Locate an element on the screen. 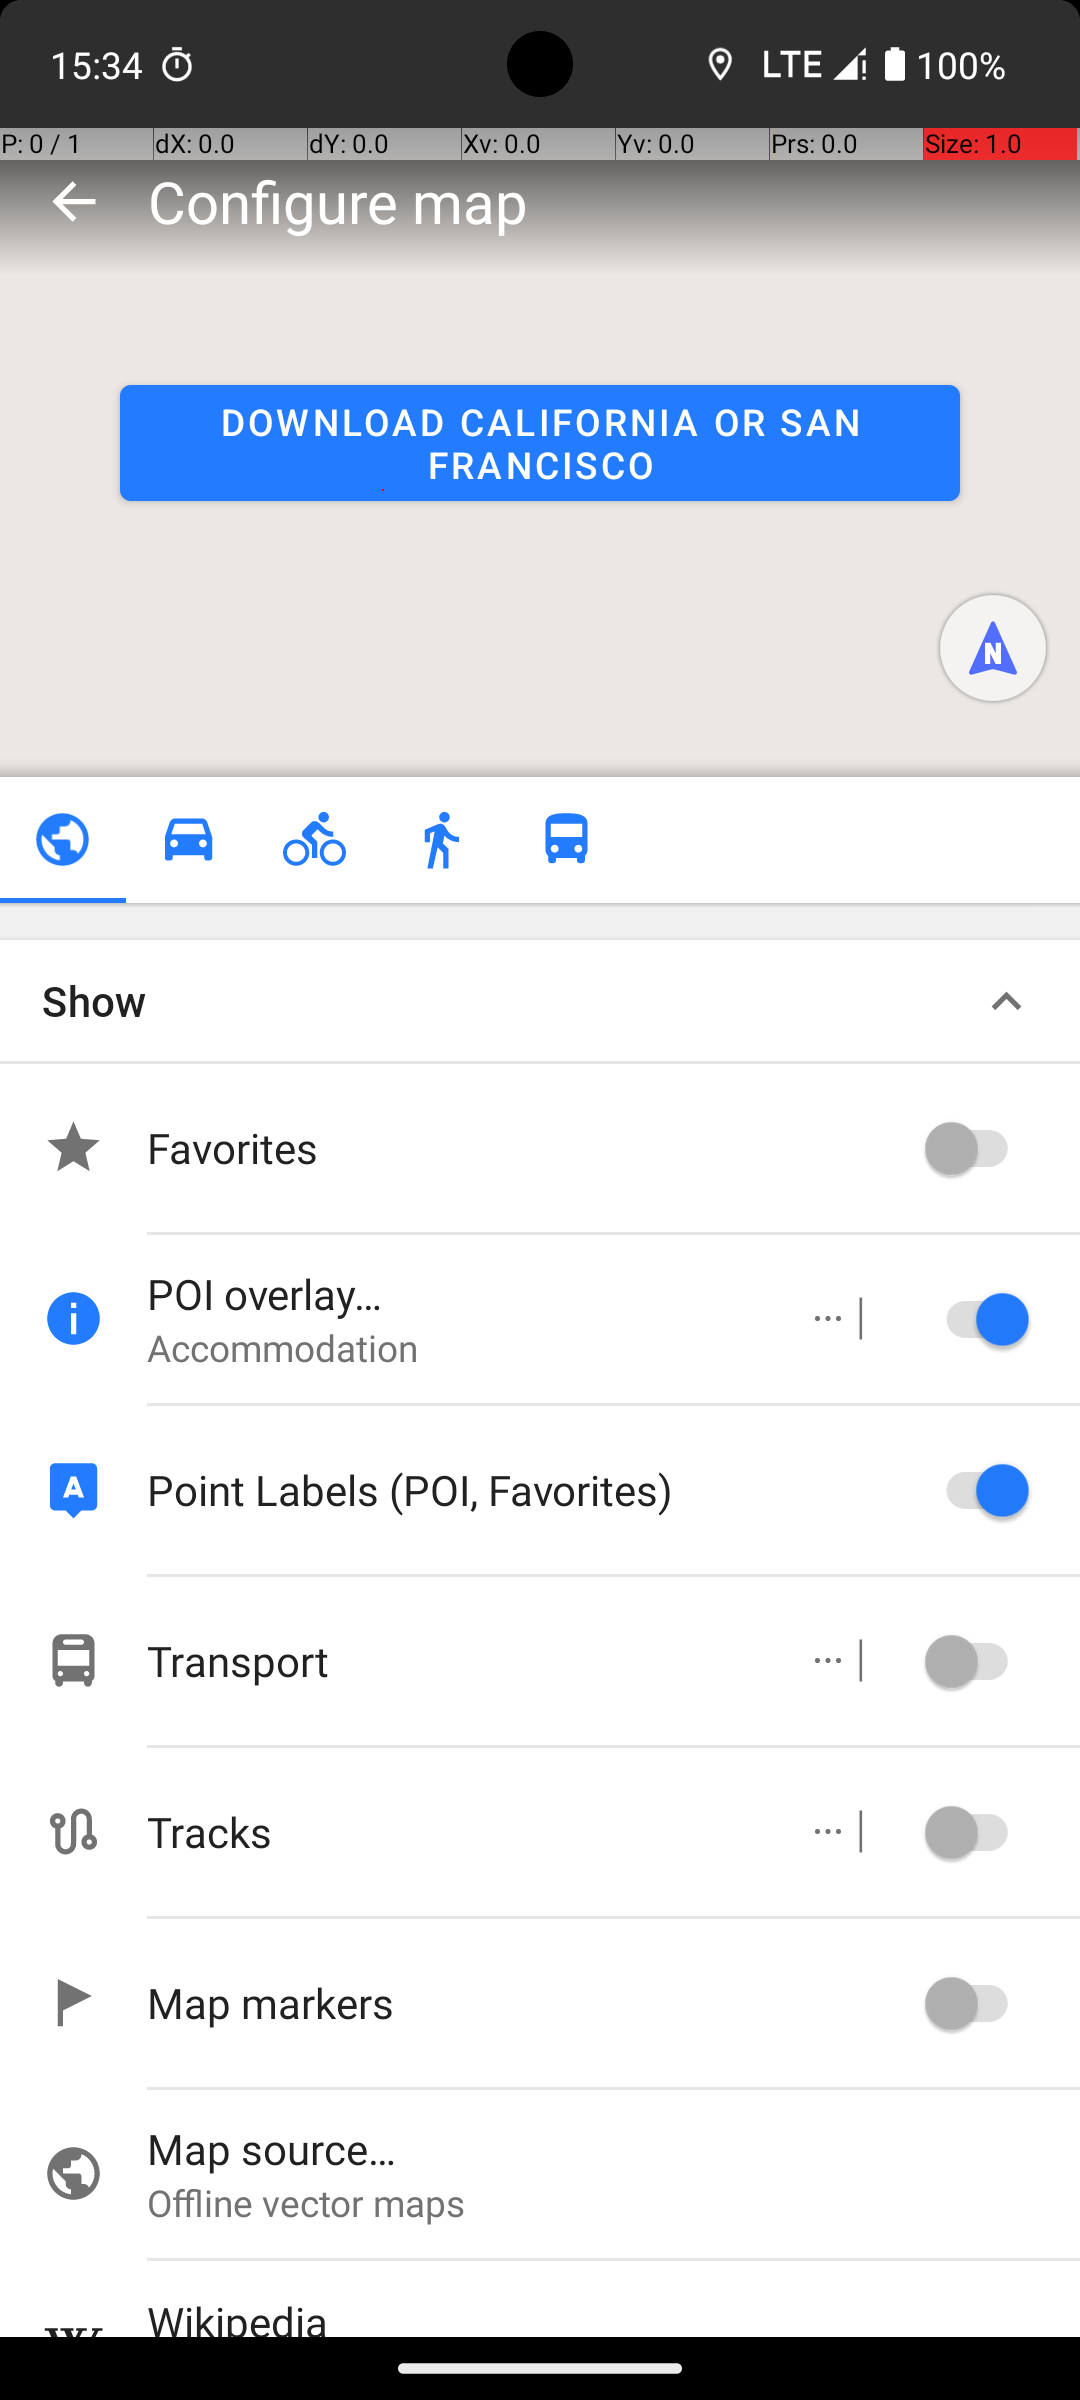 Image resolution: width=1080 pixels, height=2400 pixels. Back to map is located at coordinates (74, 201).